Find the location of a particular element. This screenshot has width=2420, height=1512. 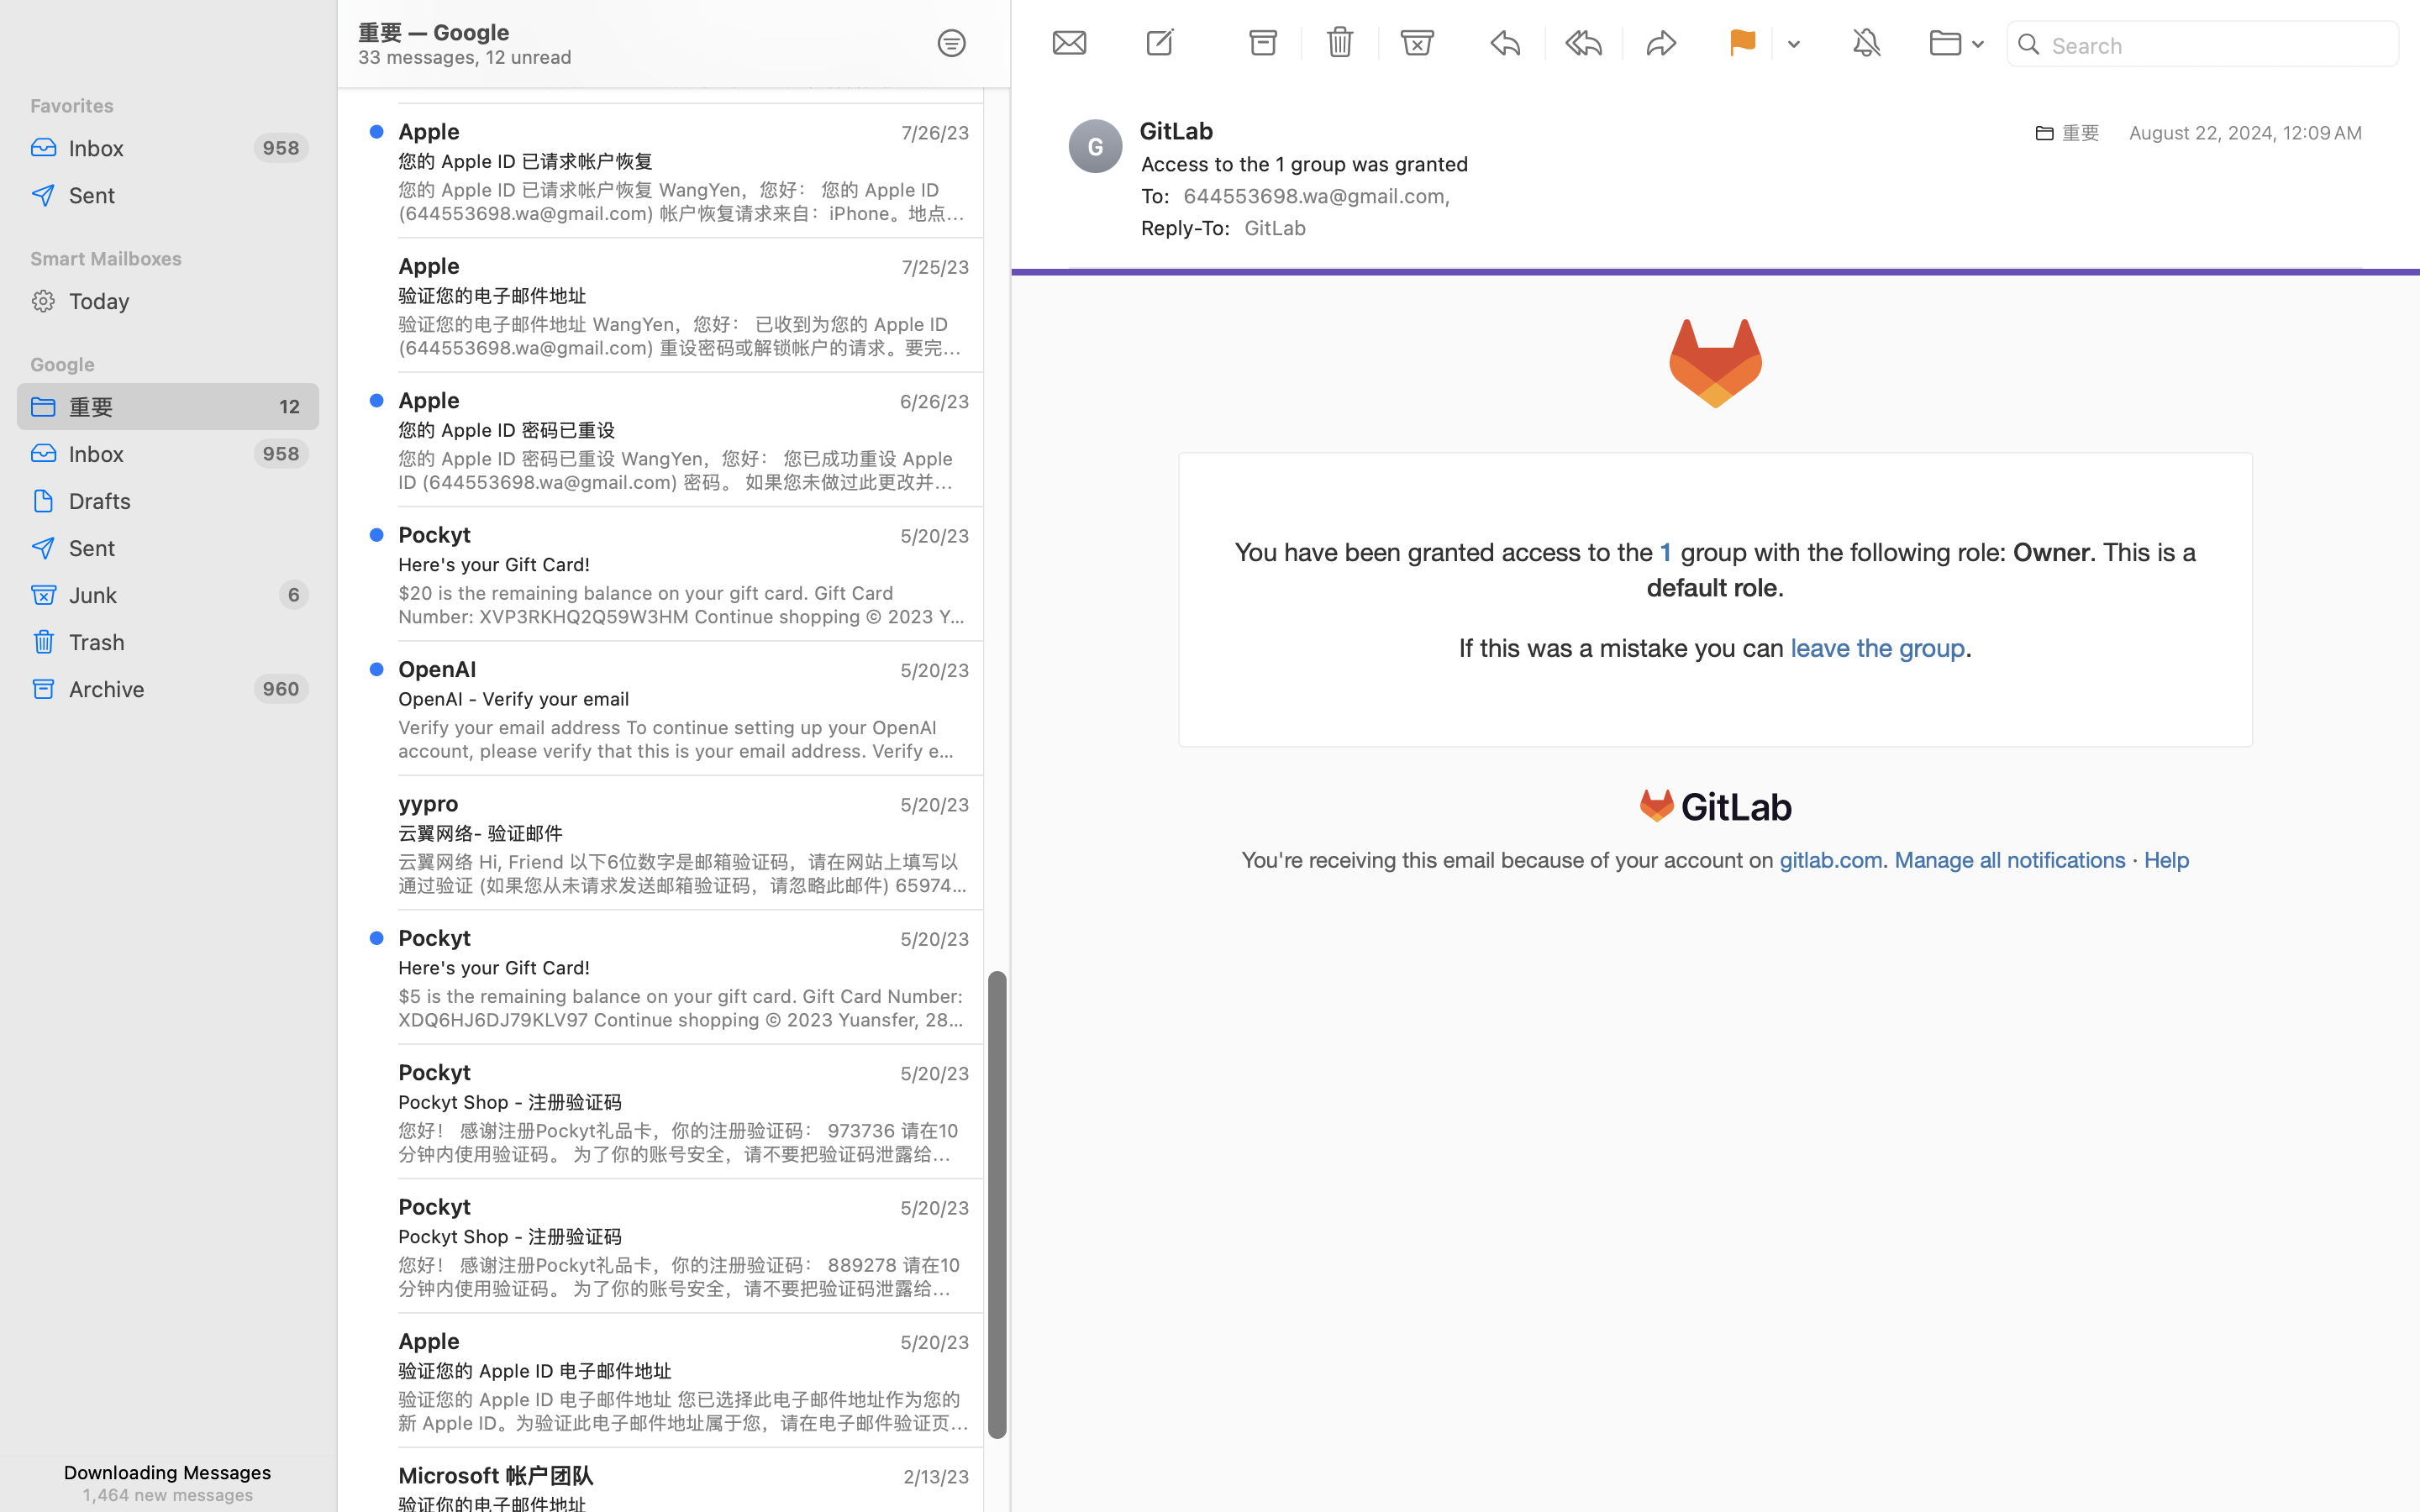

G is located at coordinates (1096, 146).